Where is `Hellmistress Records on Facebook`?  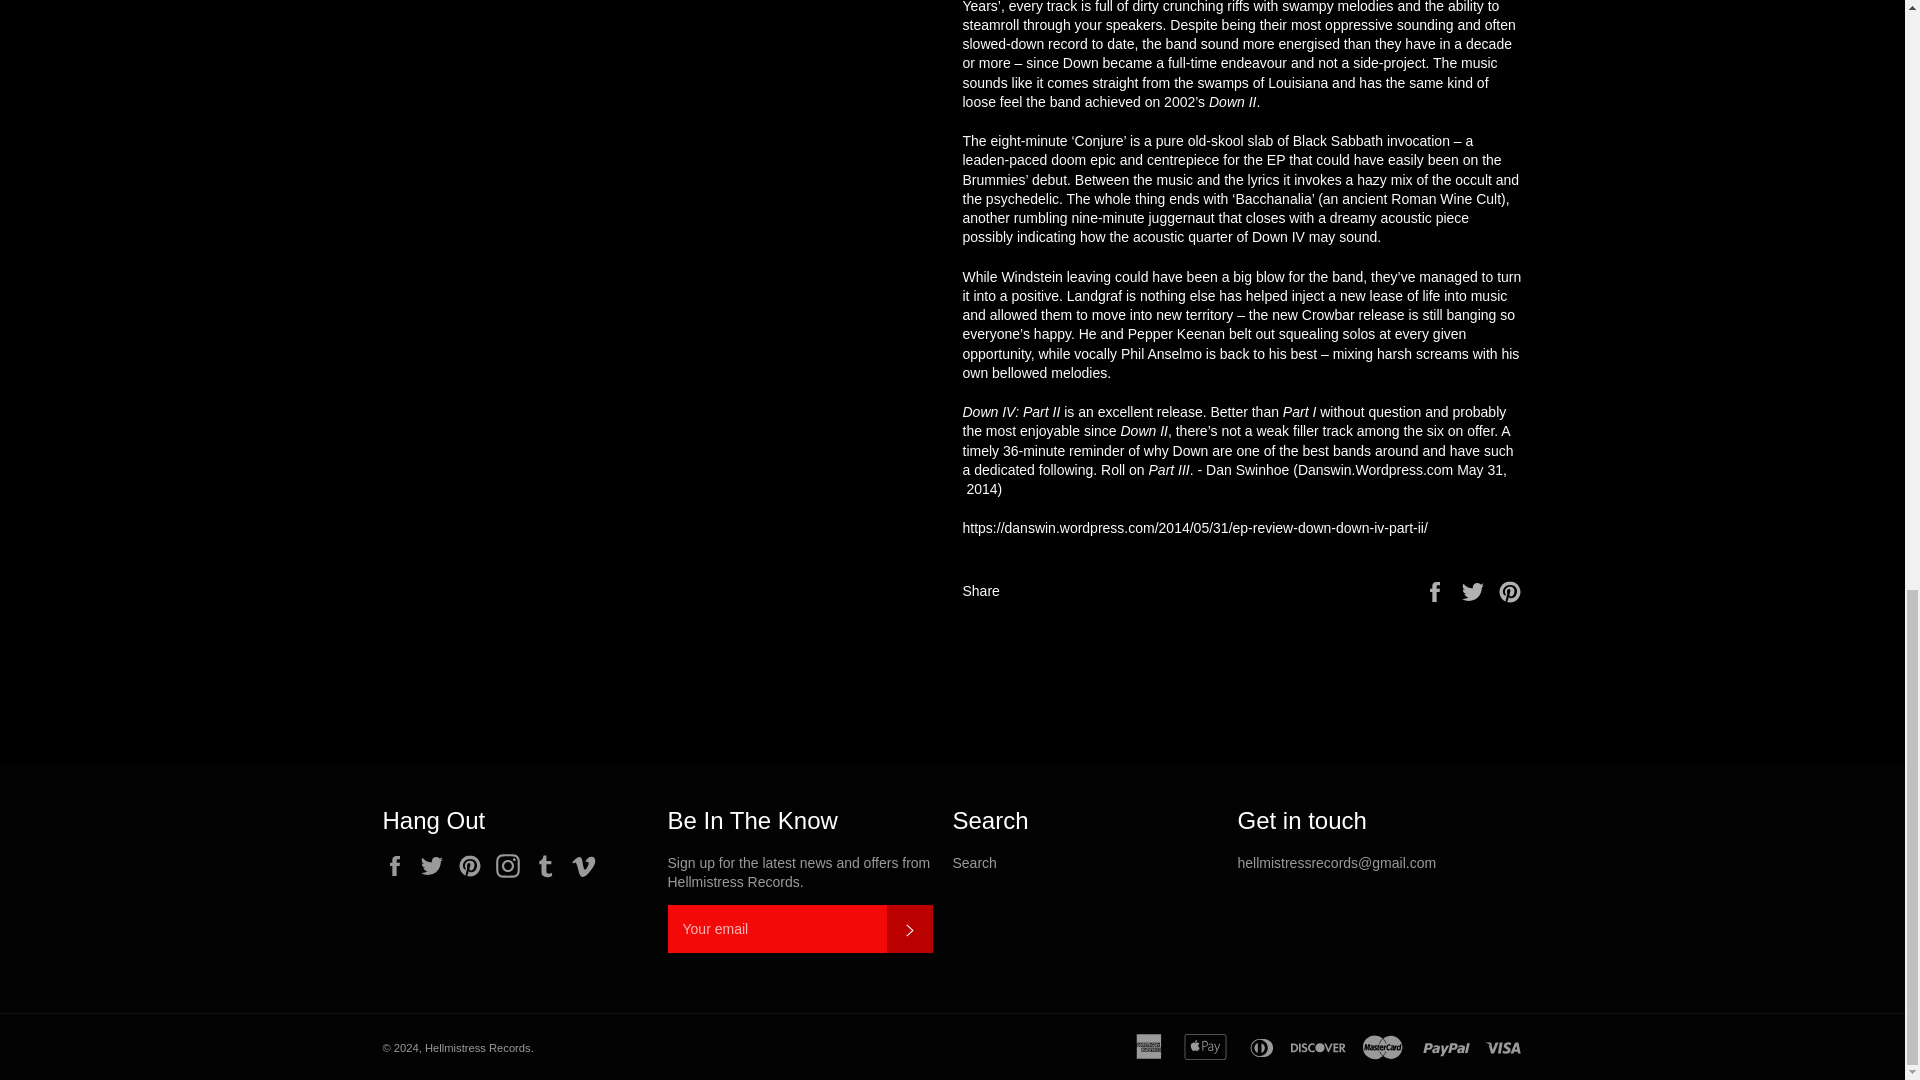
Hellmistress Records on Facebook is located at coordinates (399, 866).